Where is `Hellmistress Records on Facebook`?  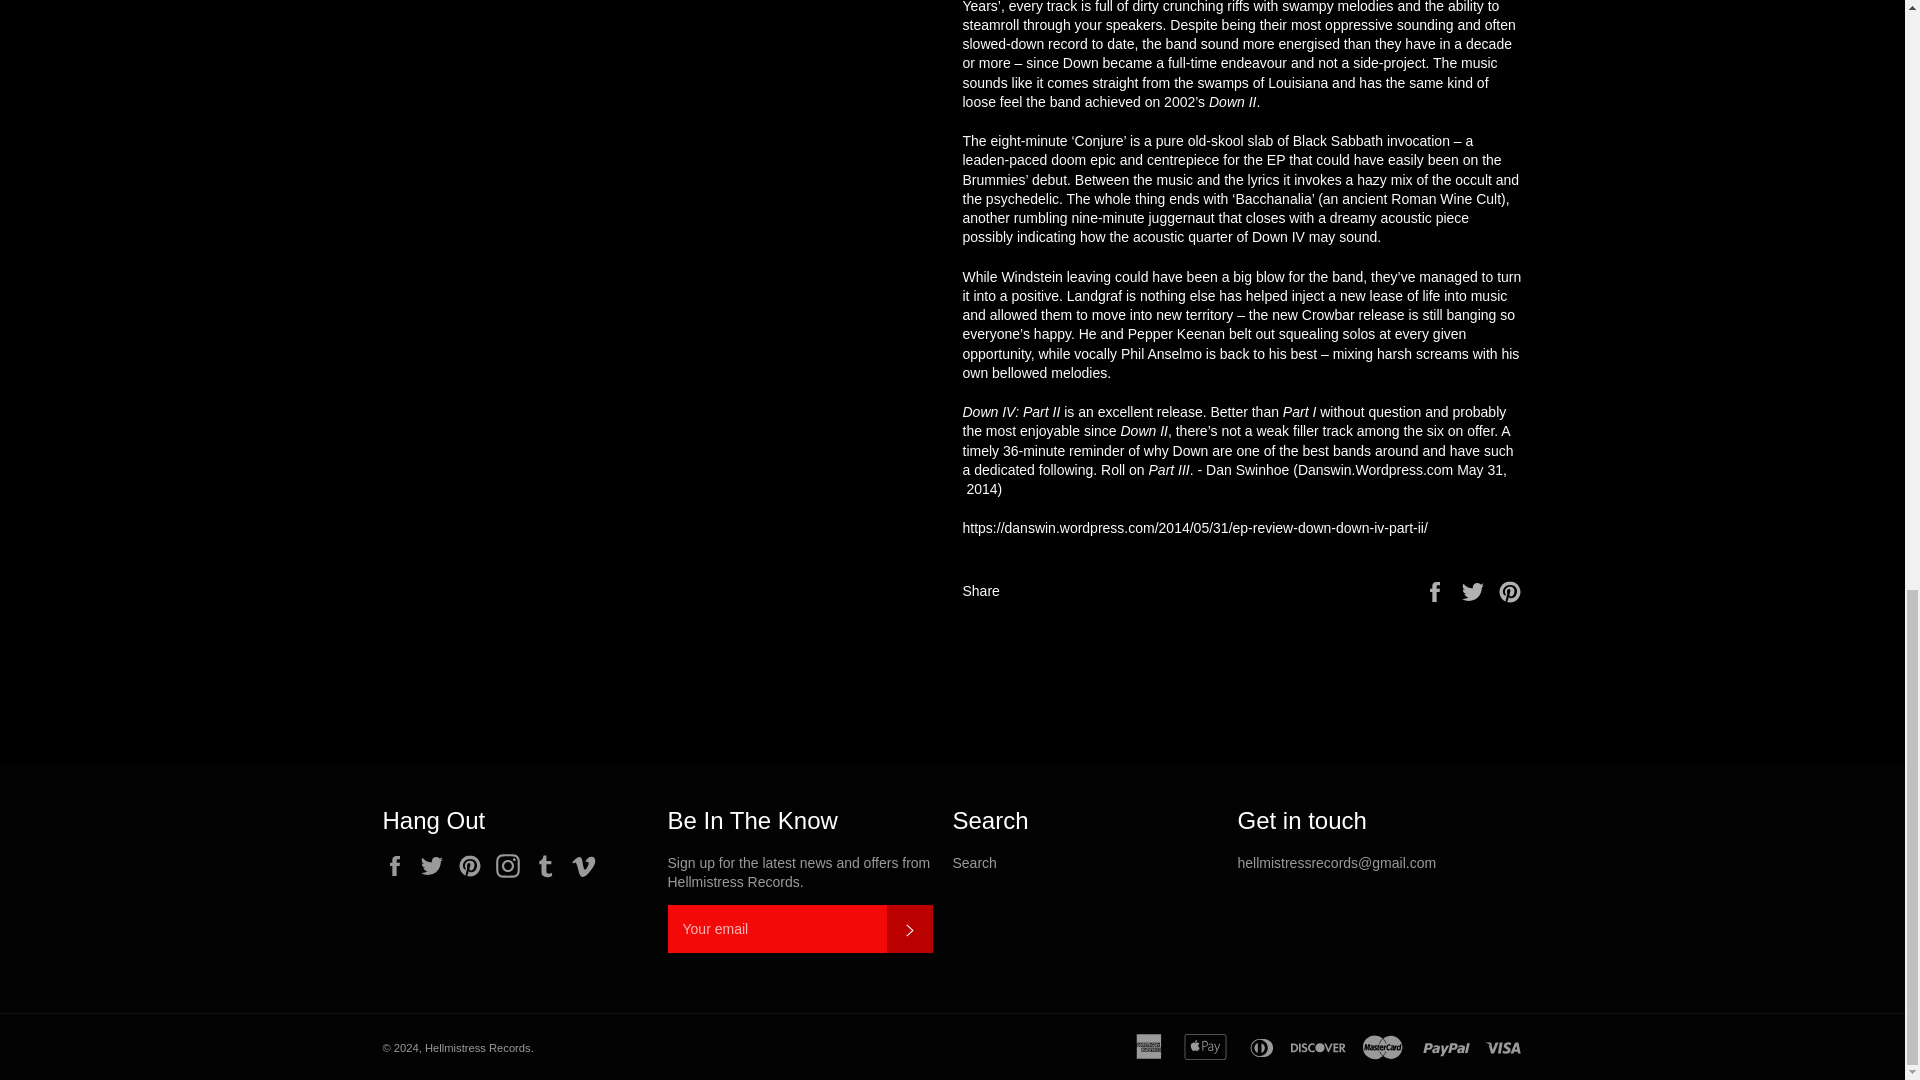
Hellmistress Records on Facebook is located at coordinates (399, 866).